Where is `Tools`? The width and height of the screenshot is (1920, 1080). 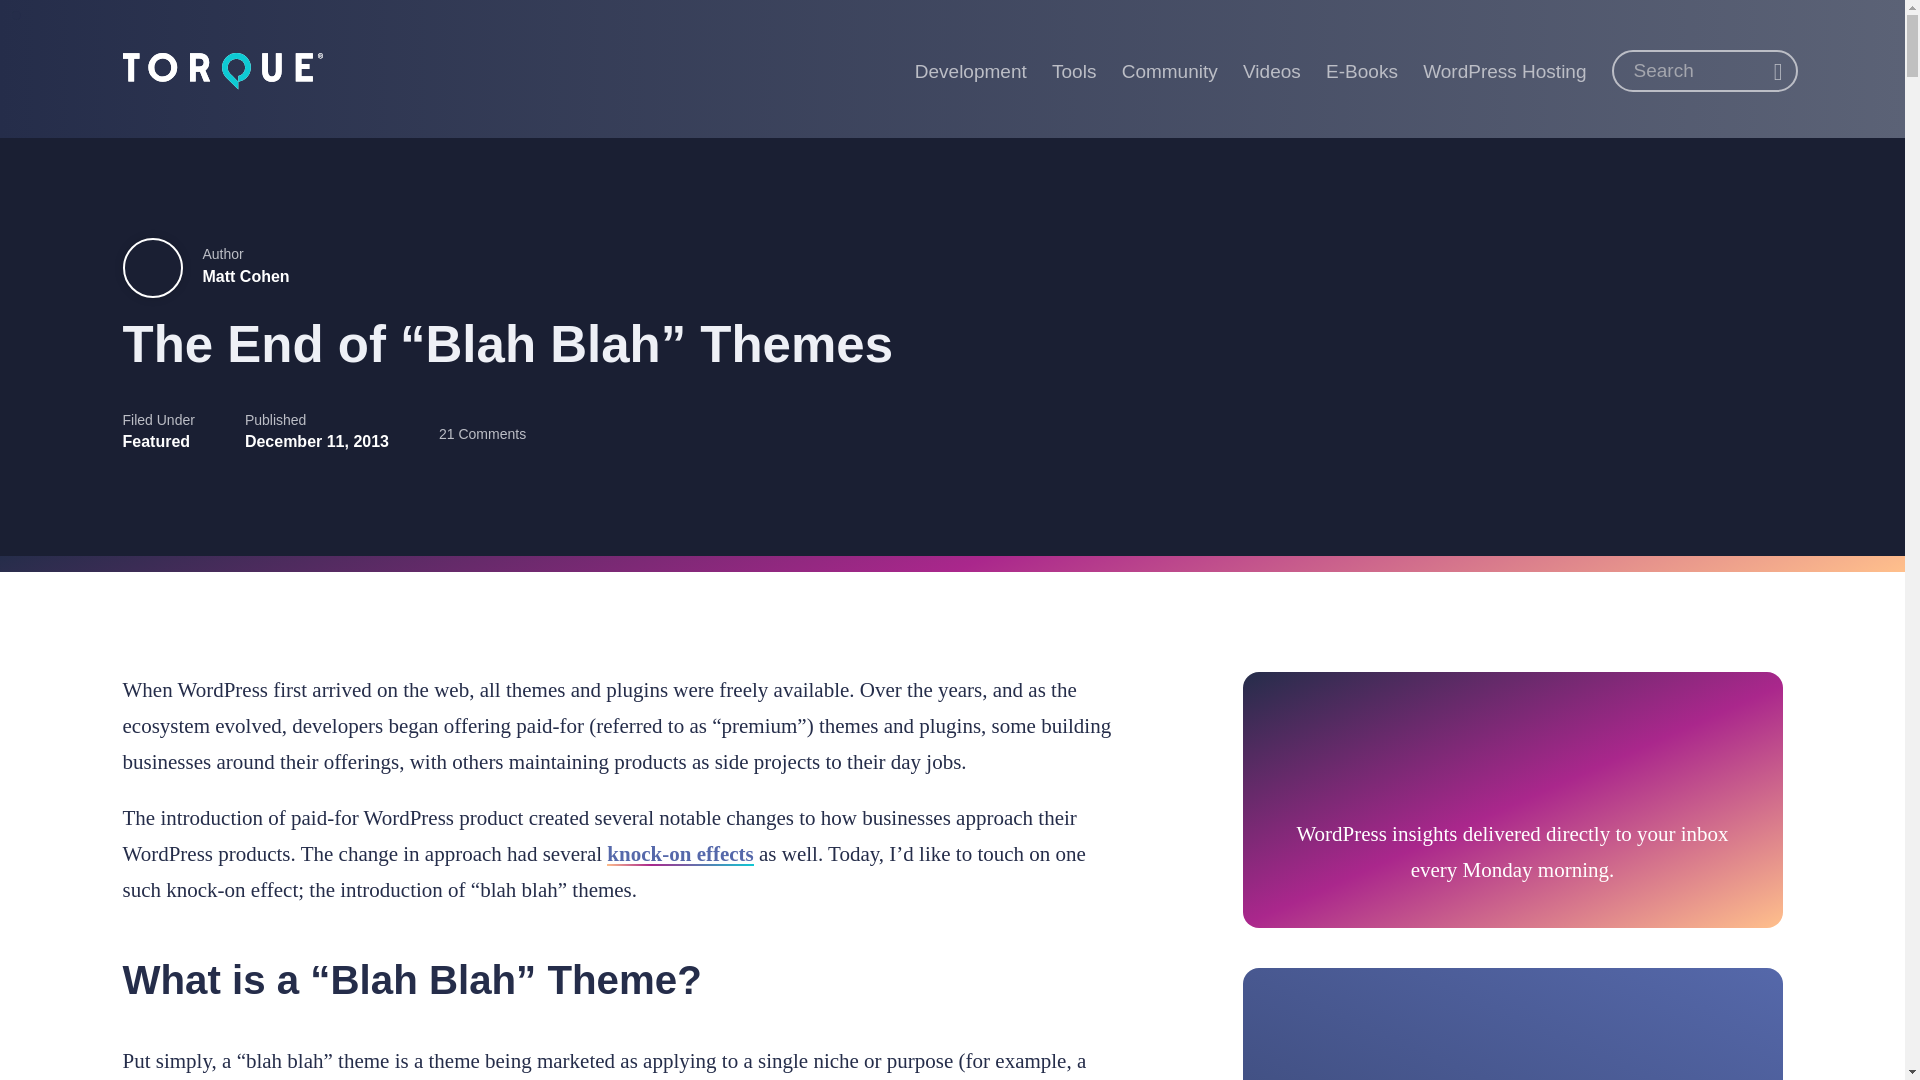
Tools is located at coordinates (1073, 68).